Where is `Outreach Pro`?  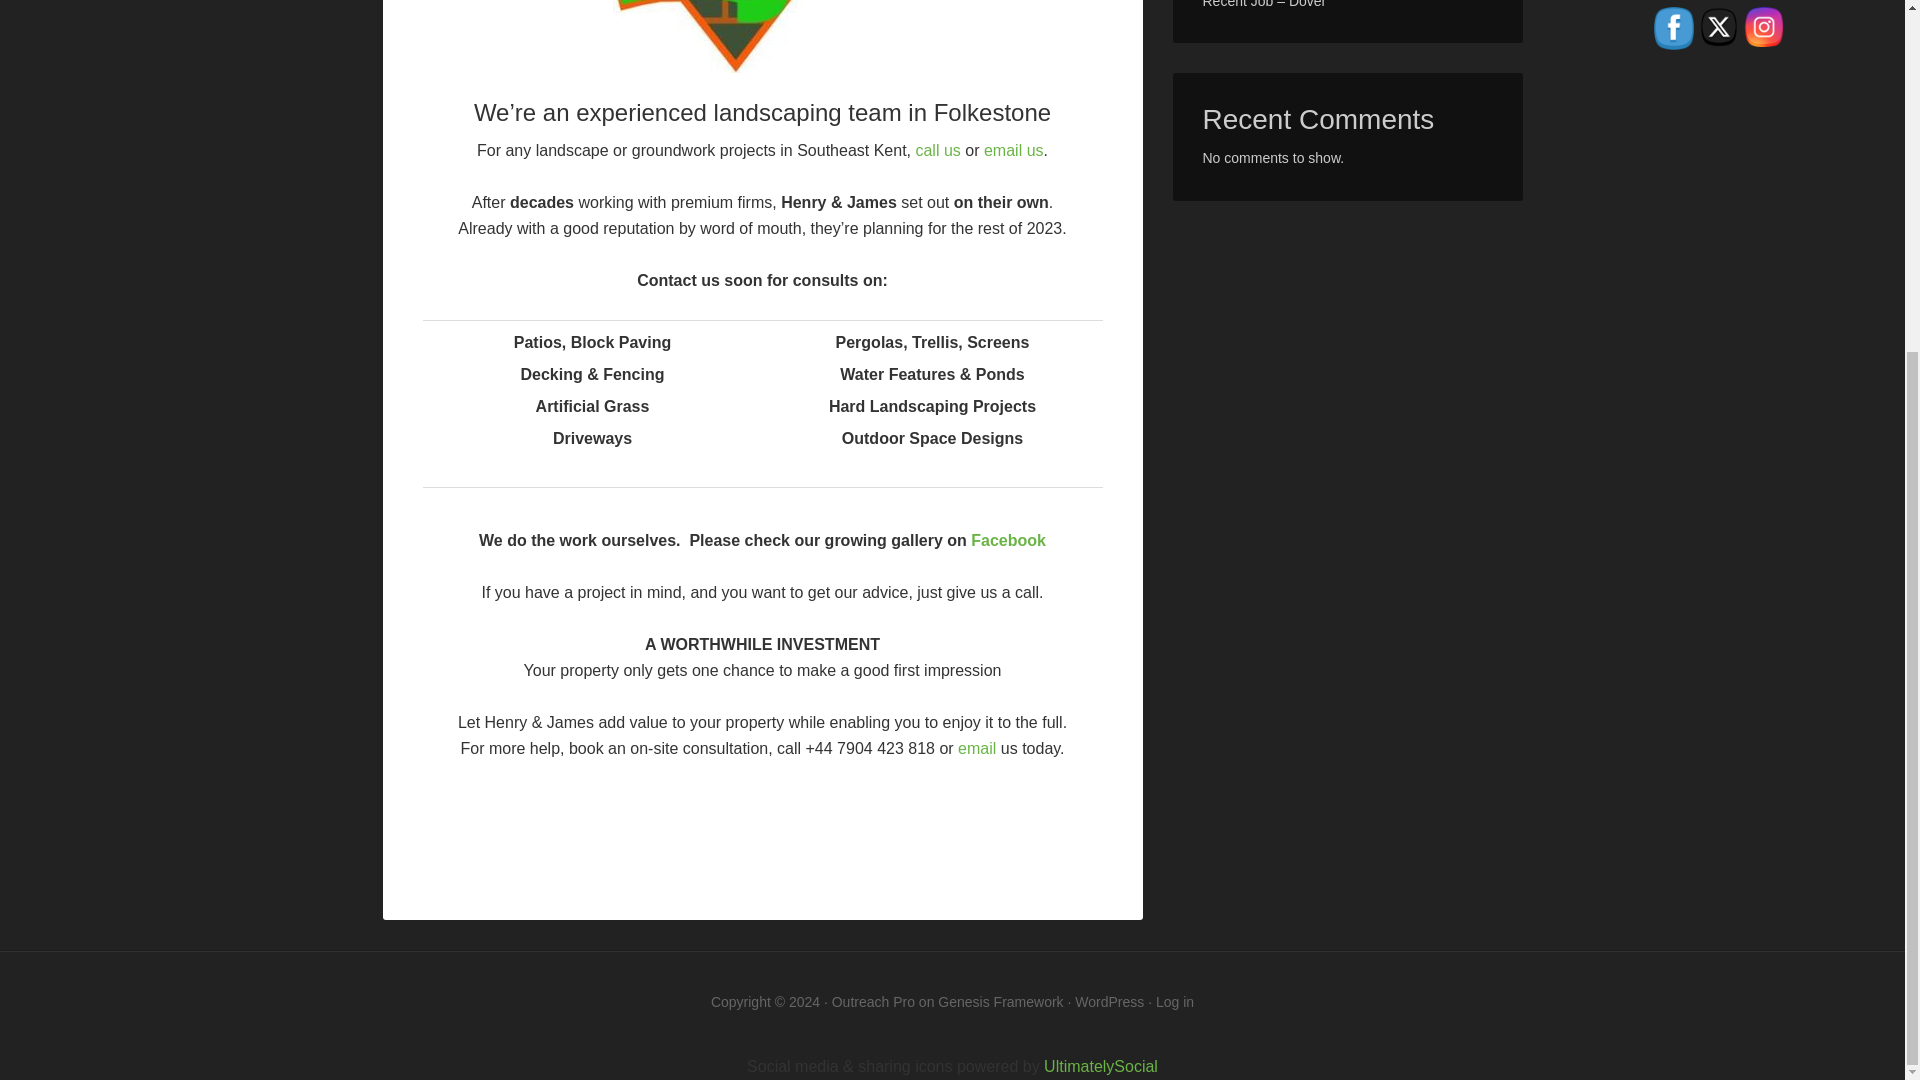
Outreach Pro is located at coordinates (873, 1001).